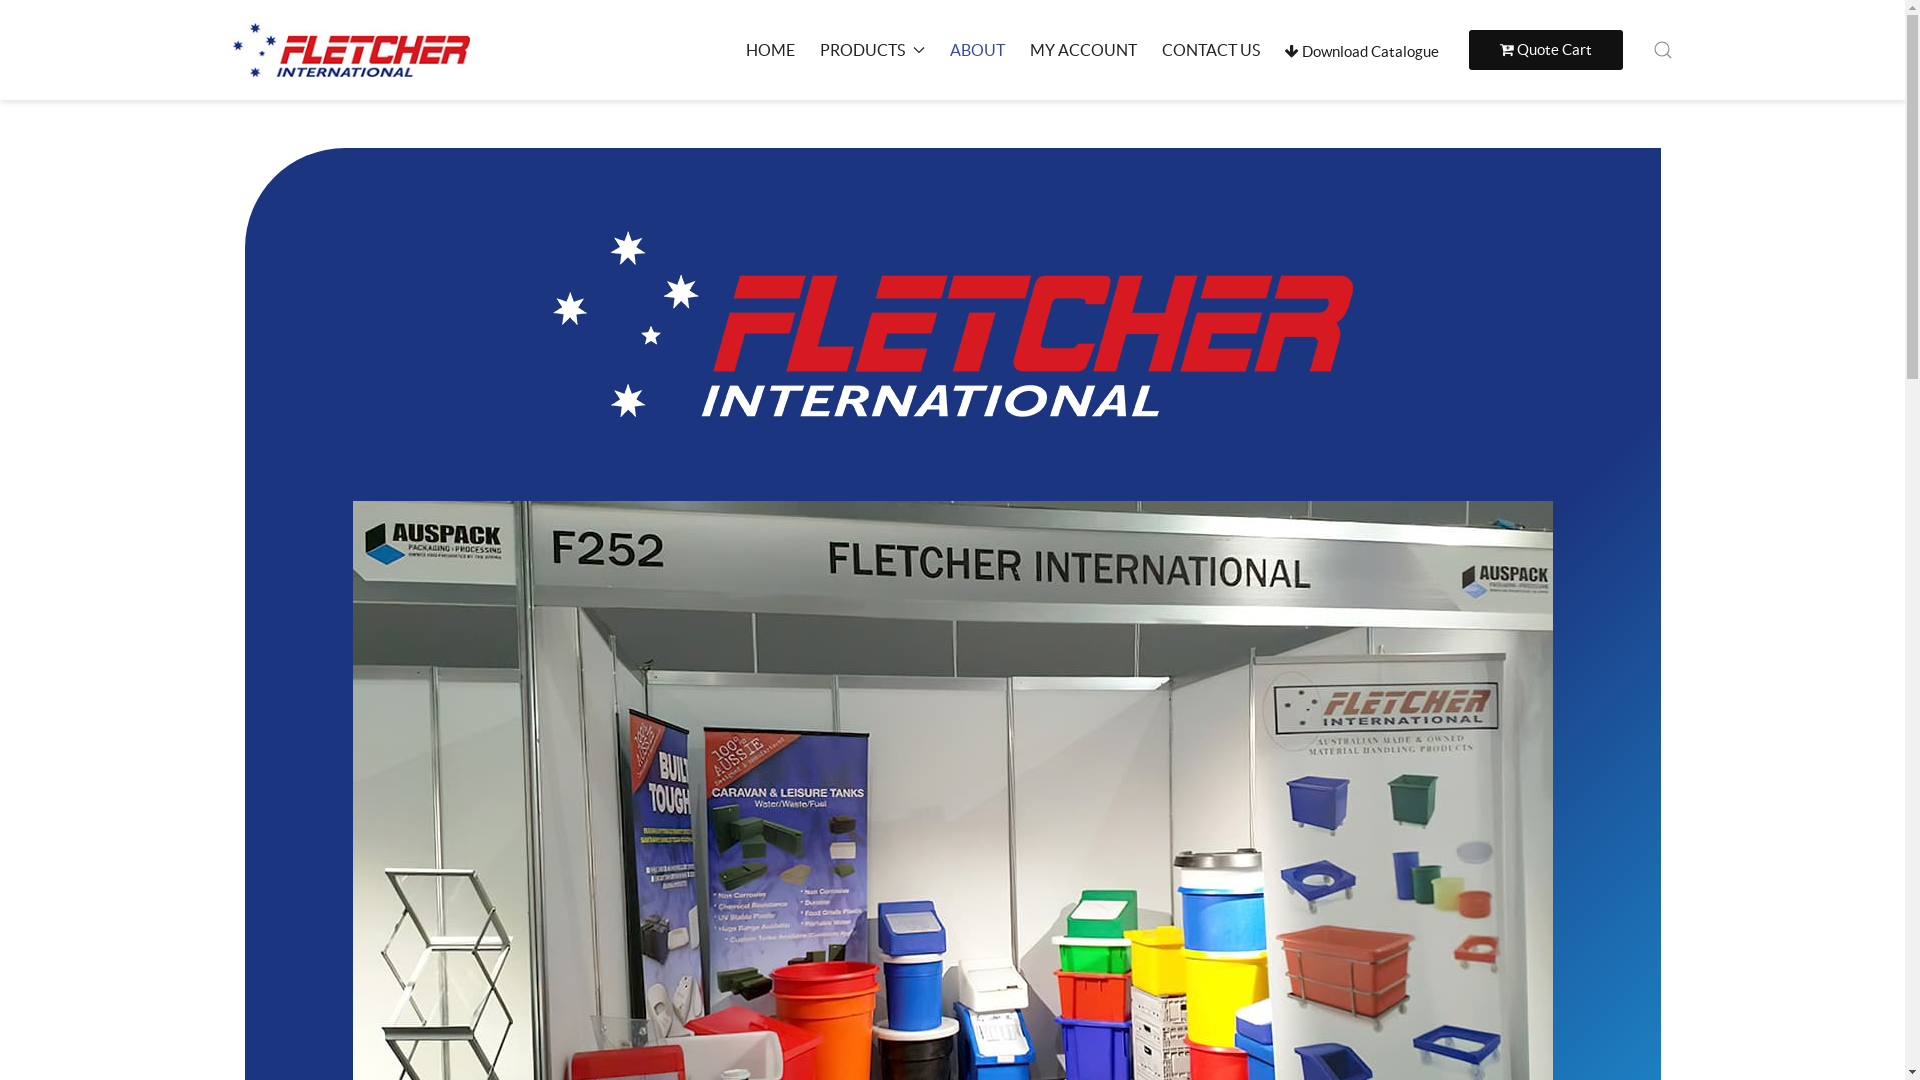 This screenshot has height=1080, width=1920. I want to click on HOME, so click(770, 50).